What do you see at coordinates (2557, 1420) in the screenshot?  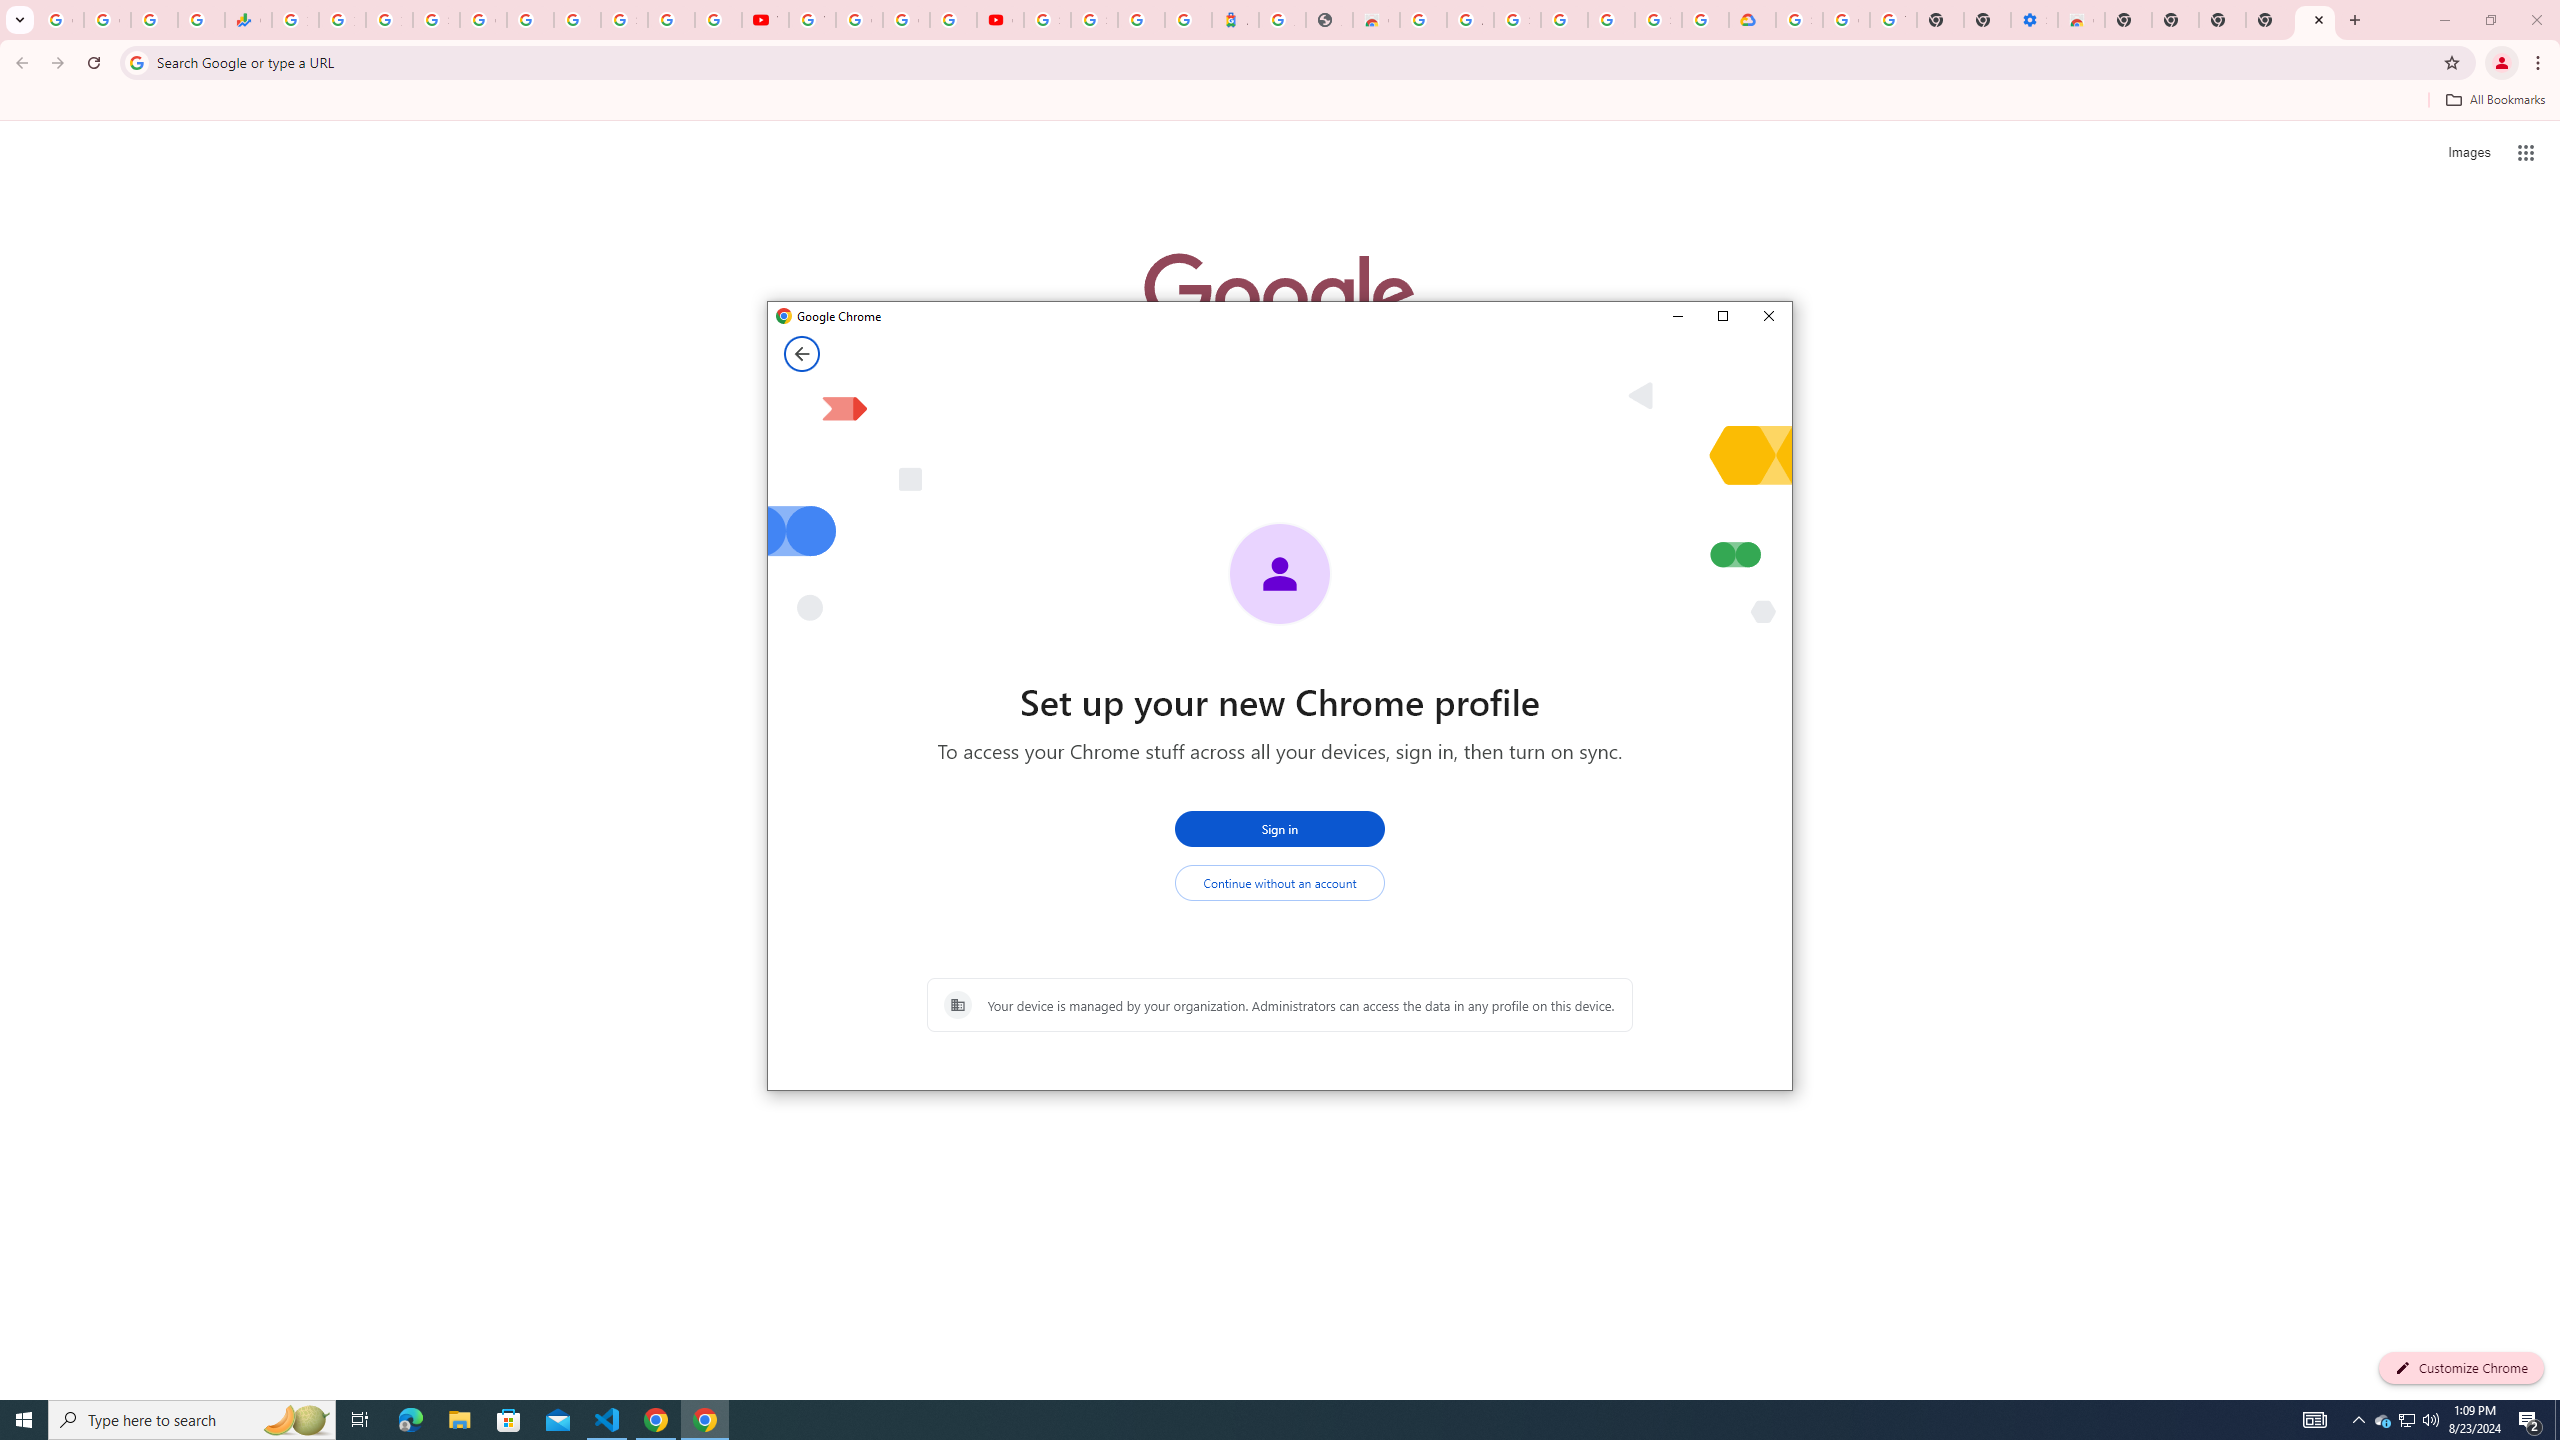 I see `Search icon` at bounding box center [2557, 1420].